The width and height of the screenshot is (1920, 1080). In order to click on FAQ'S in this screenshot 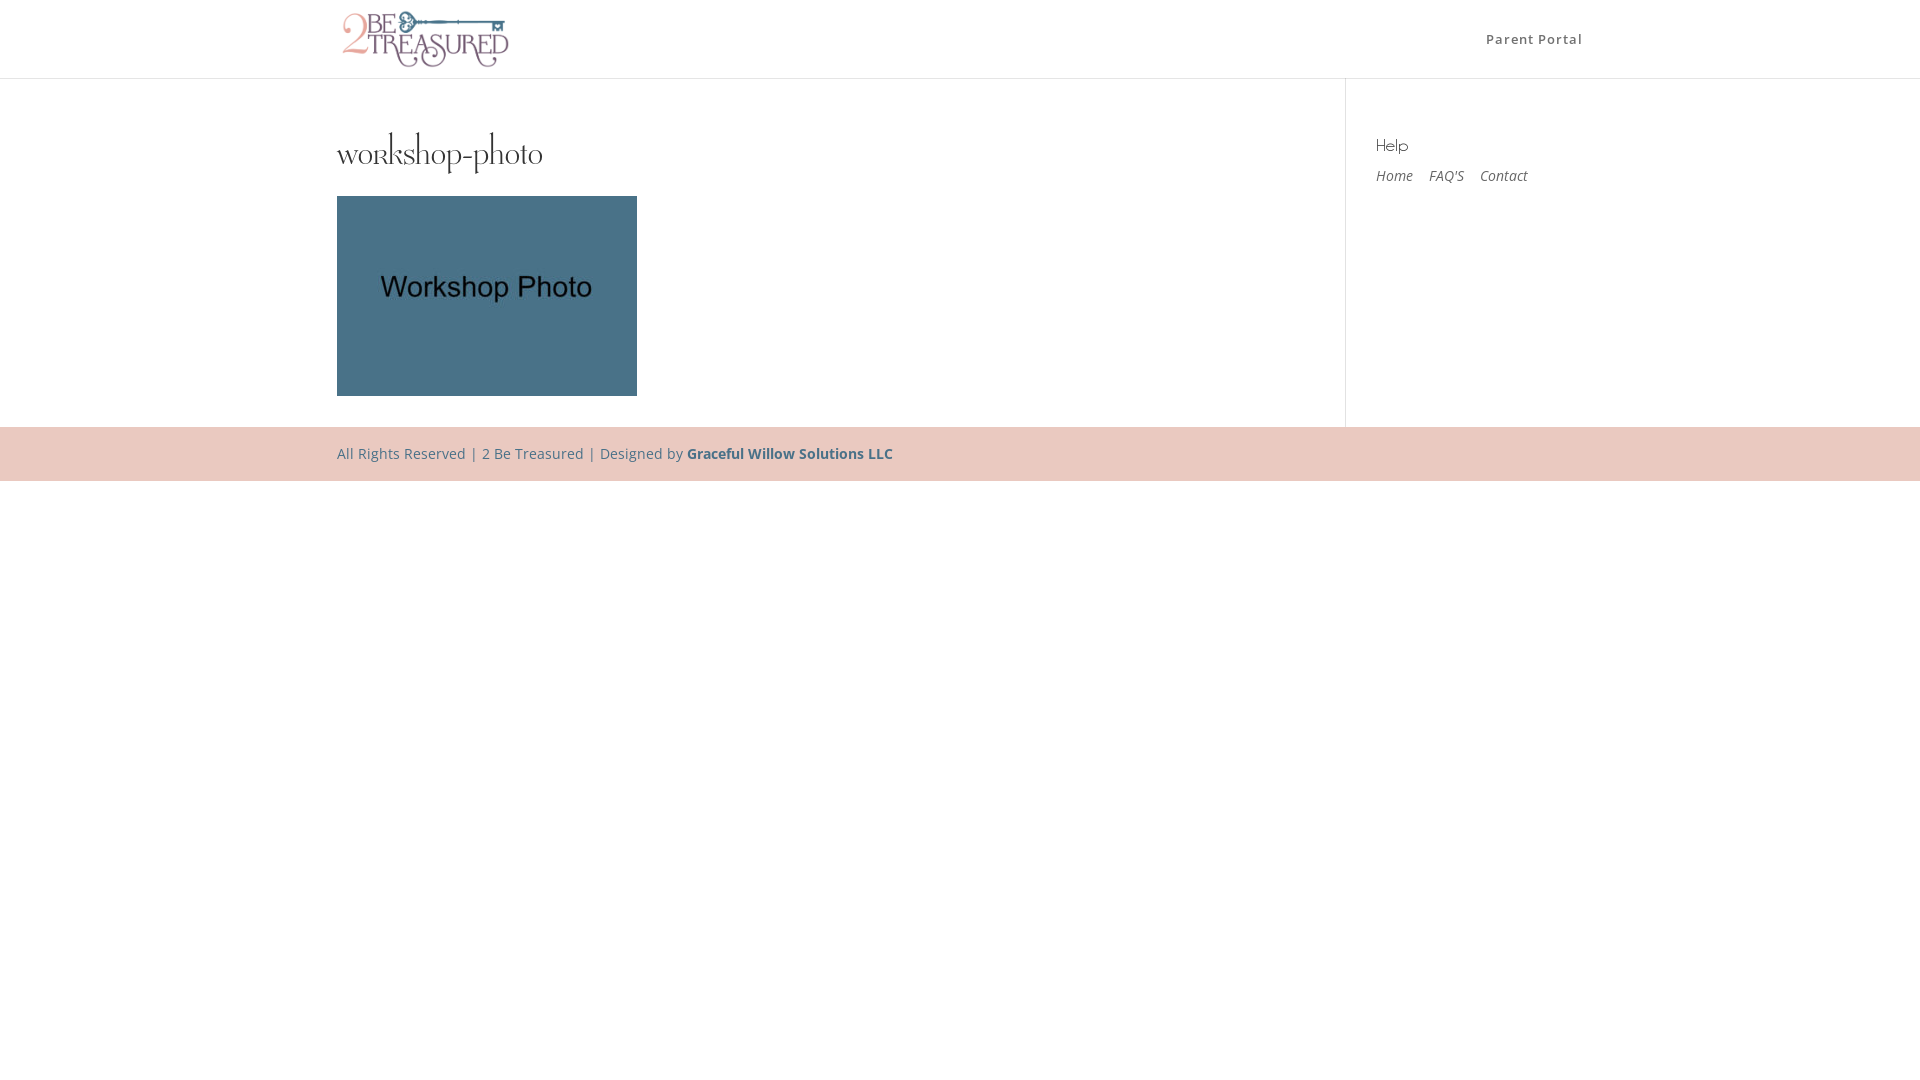, I will do `click(1446, 176)`.